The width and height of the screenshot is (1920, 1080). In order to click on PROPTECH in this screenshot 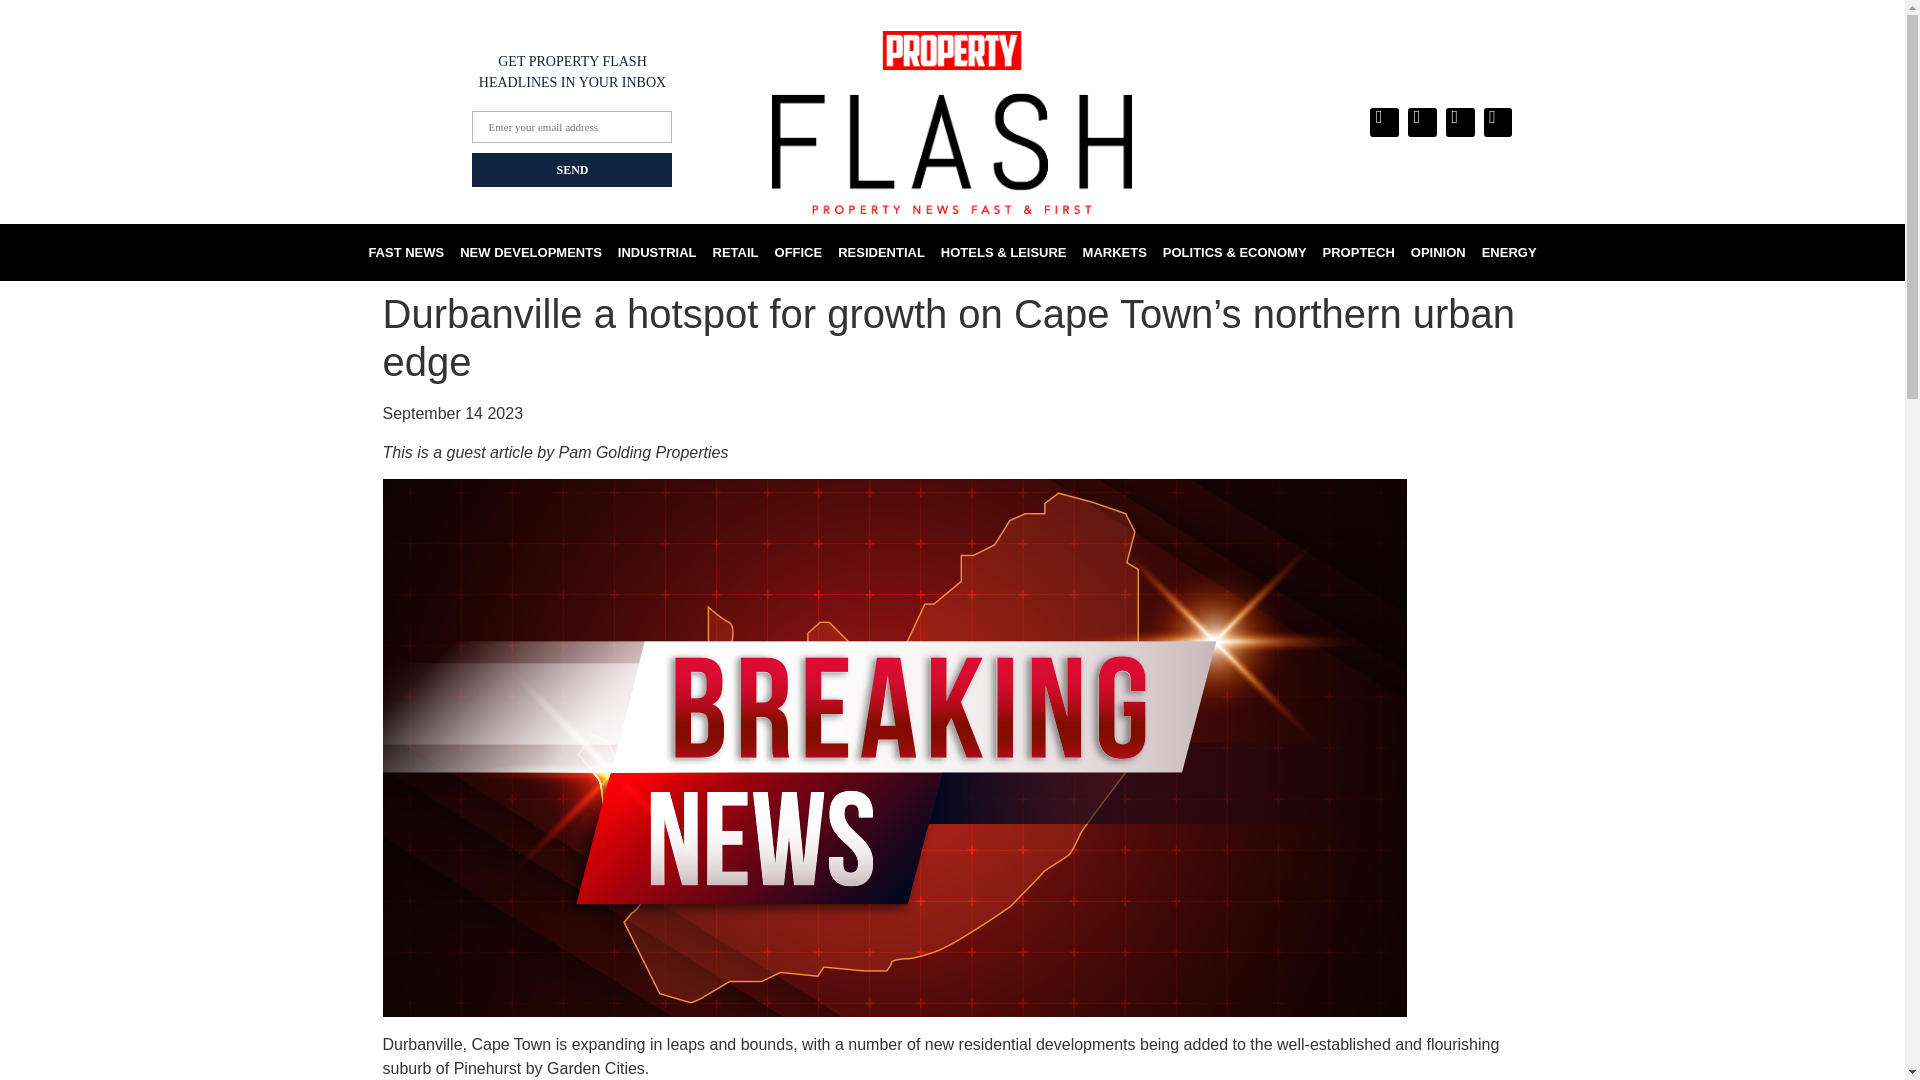, I will do `click(1359, 252)`.